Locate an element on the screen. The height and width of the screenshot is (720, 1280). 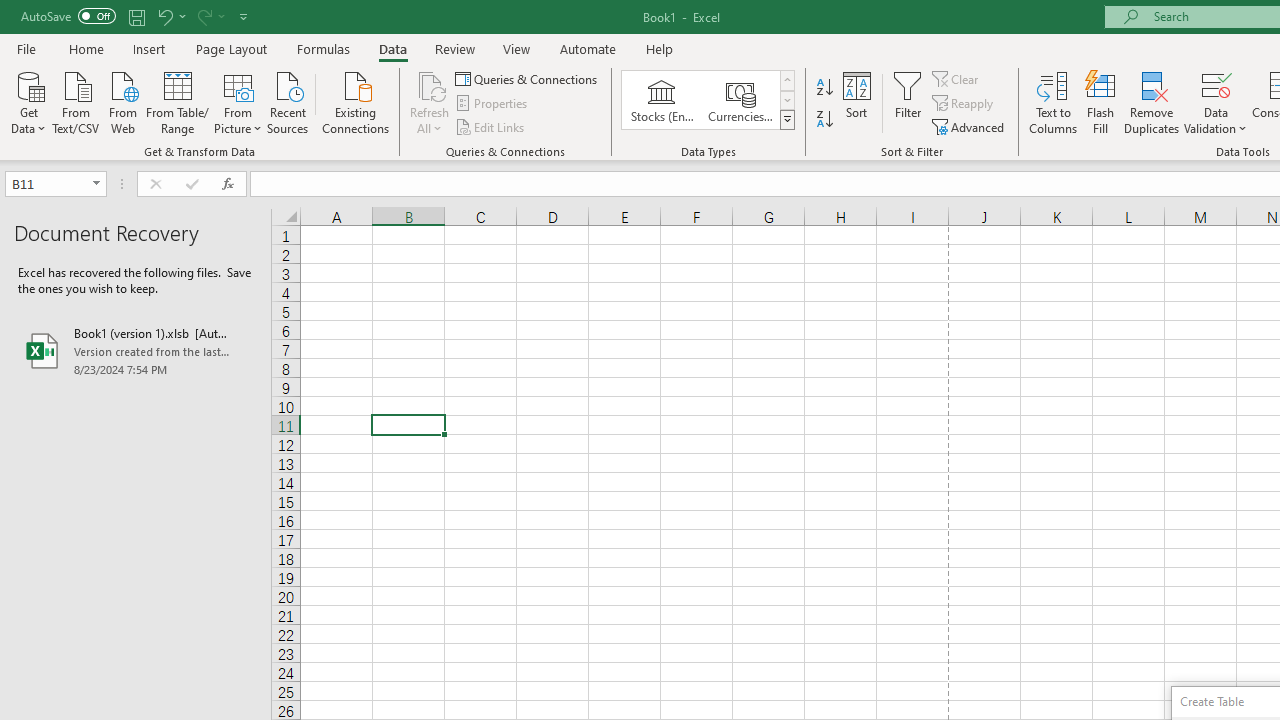
Currencies (English) is located at coordinates (740, 100).